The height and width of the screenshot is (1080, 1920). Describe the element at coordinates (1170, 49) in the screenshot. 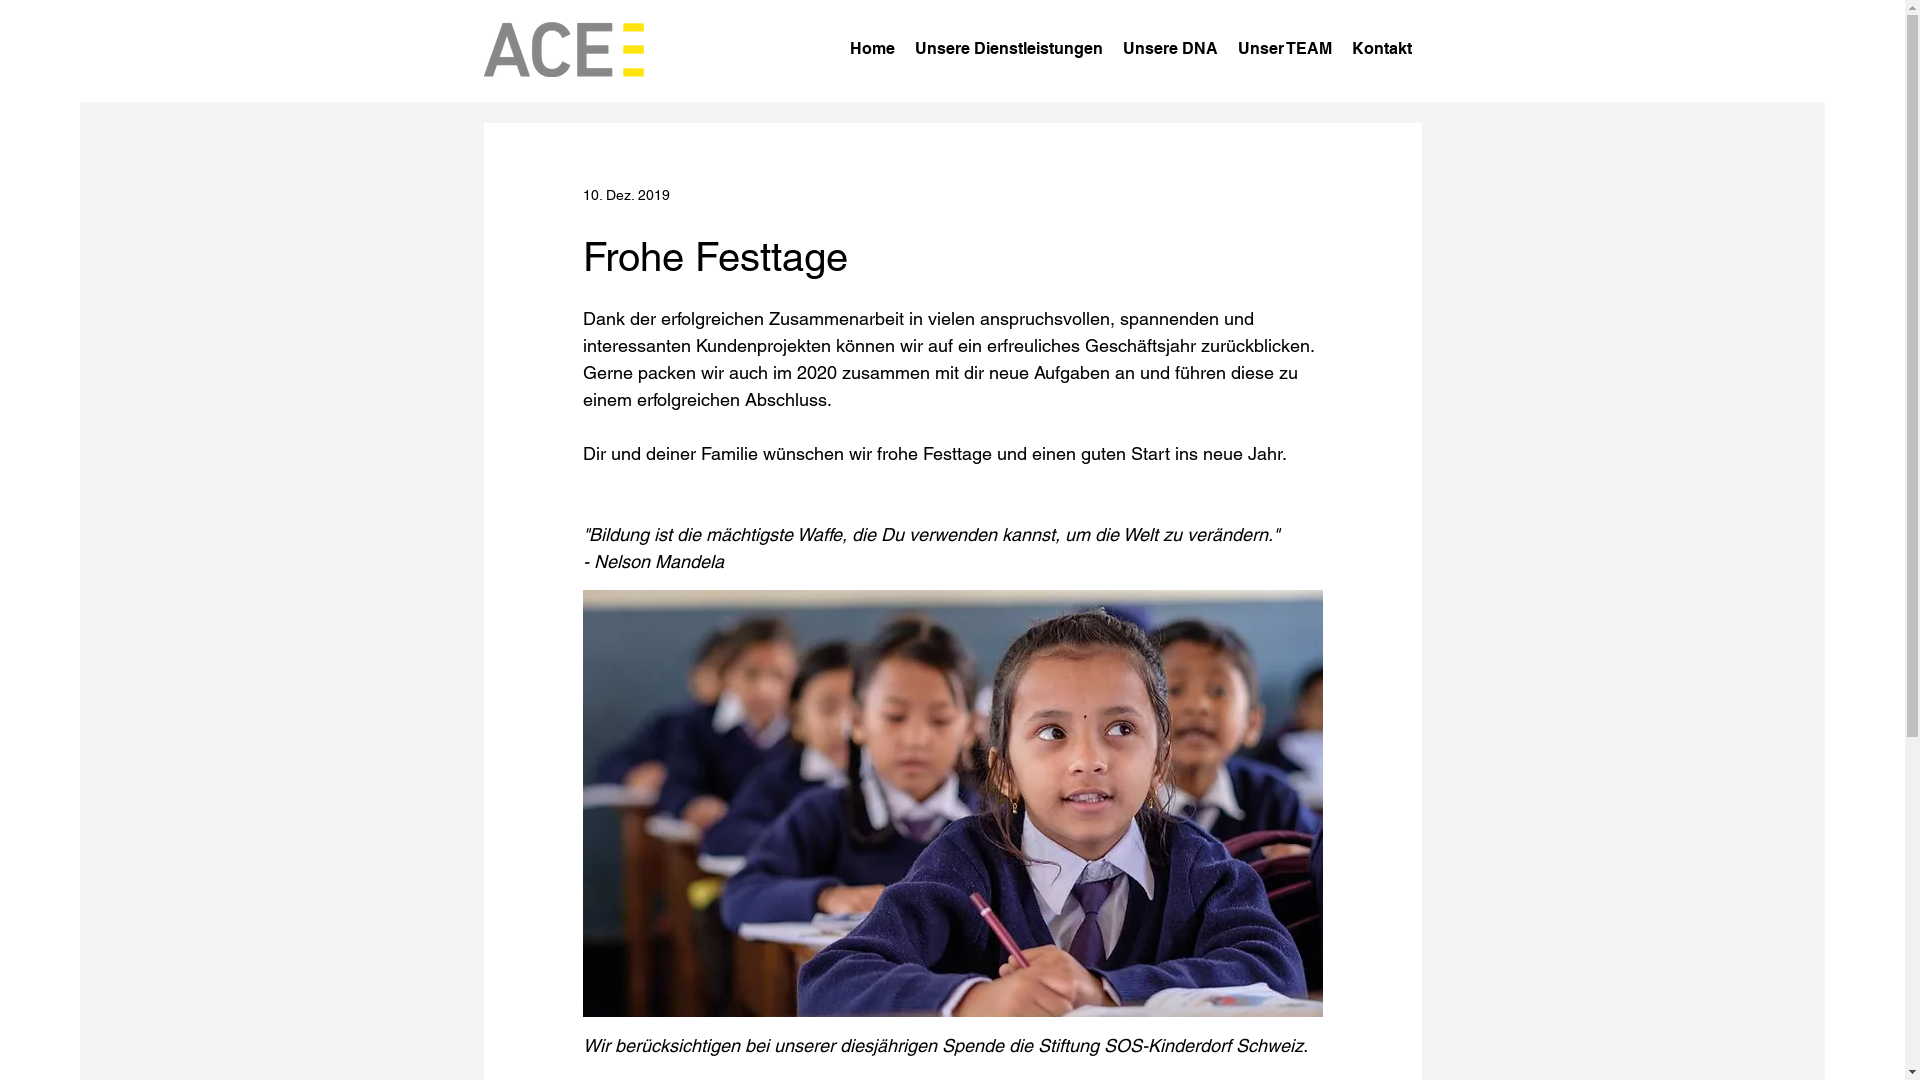

I see `Unsere DNA` at that location.